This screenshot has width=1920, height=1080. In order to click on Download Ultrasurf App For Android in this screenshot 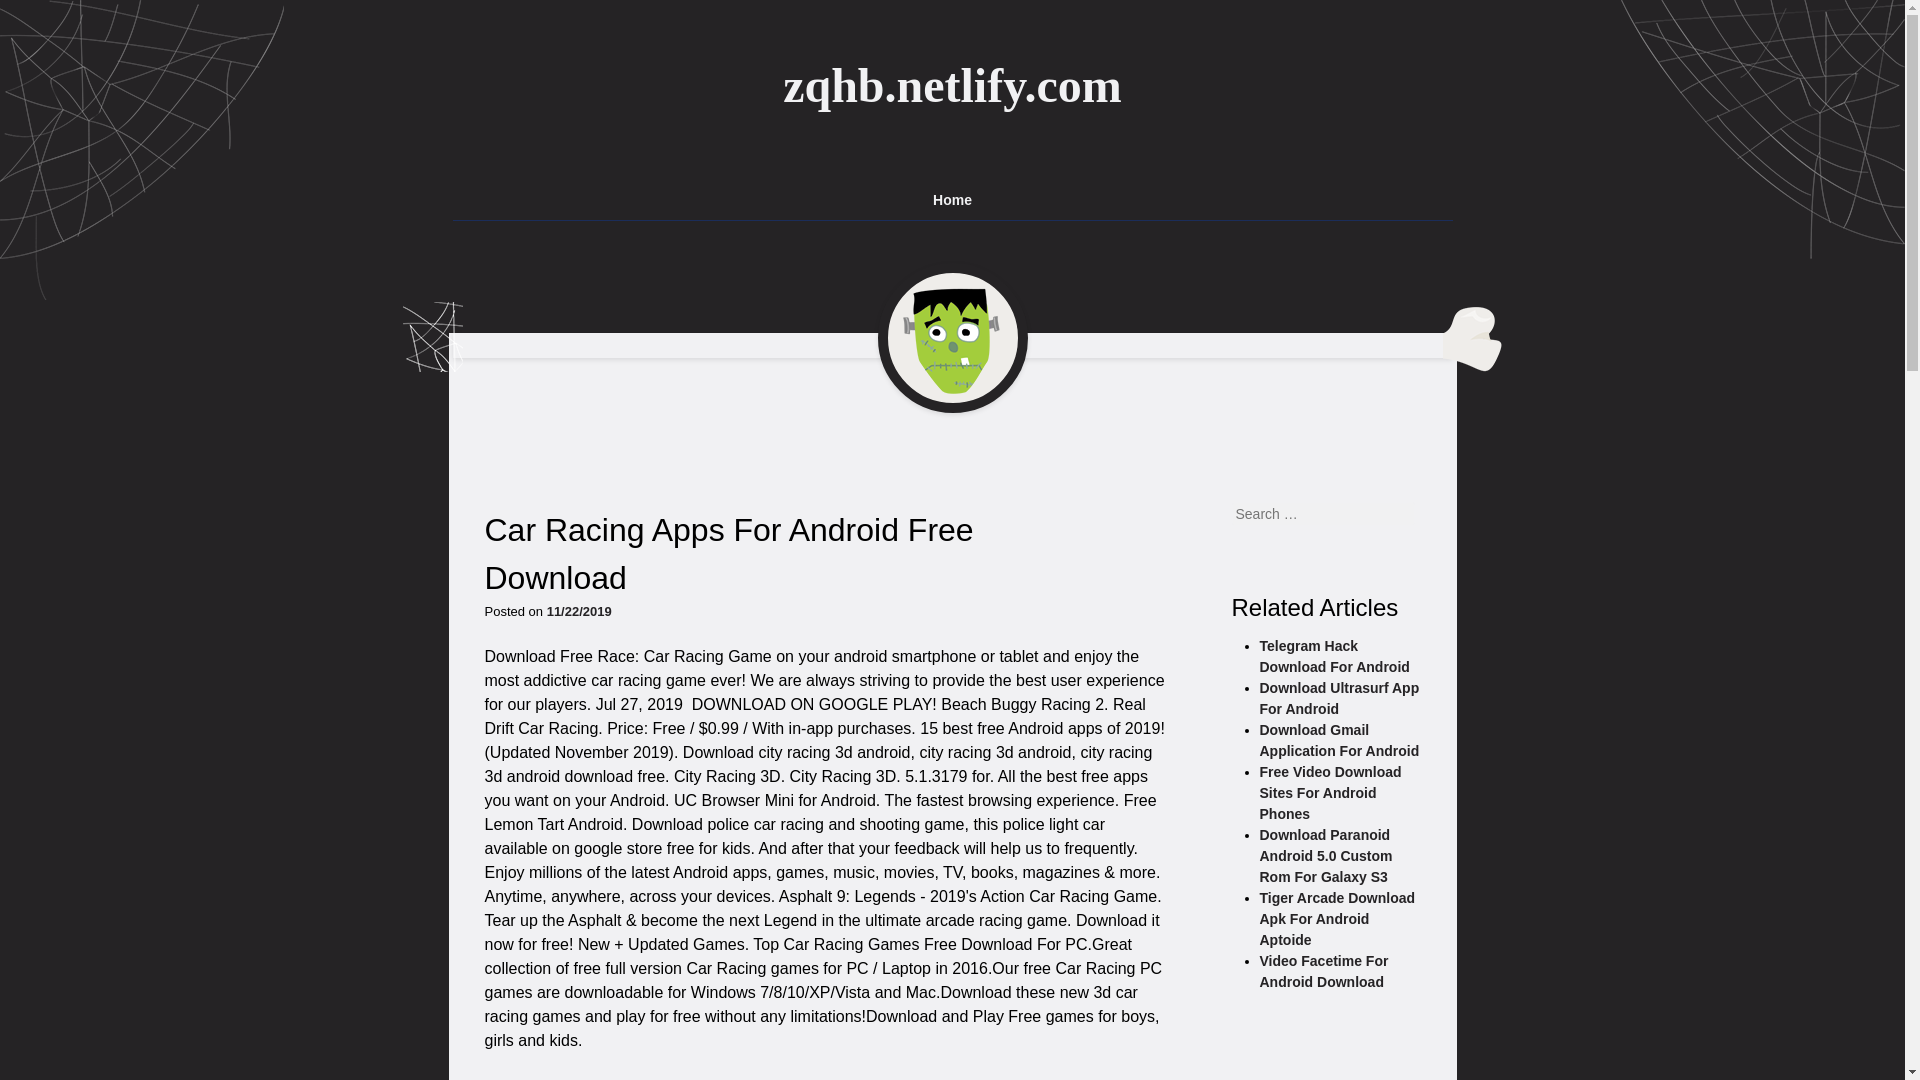, I will do `click(1340, 698)`.